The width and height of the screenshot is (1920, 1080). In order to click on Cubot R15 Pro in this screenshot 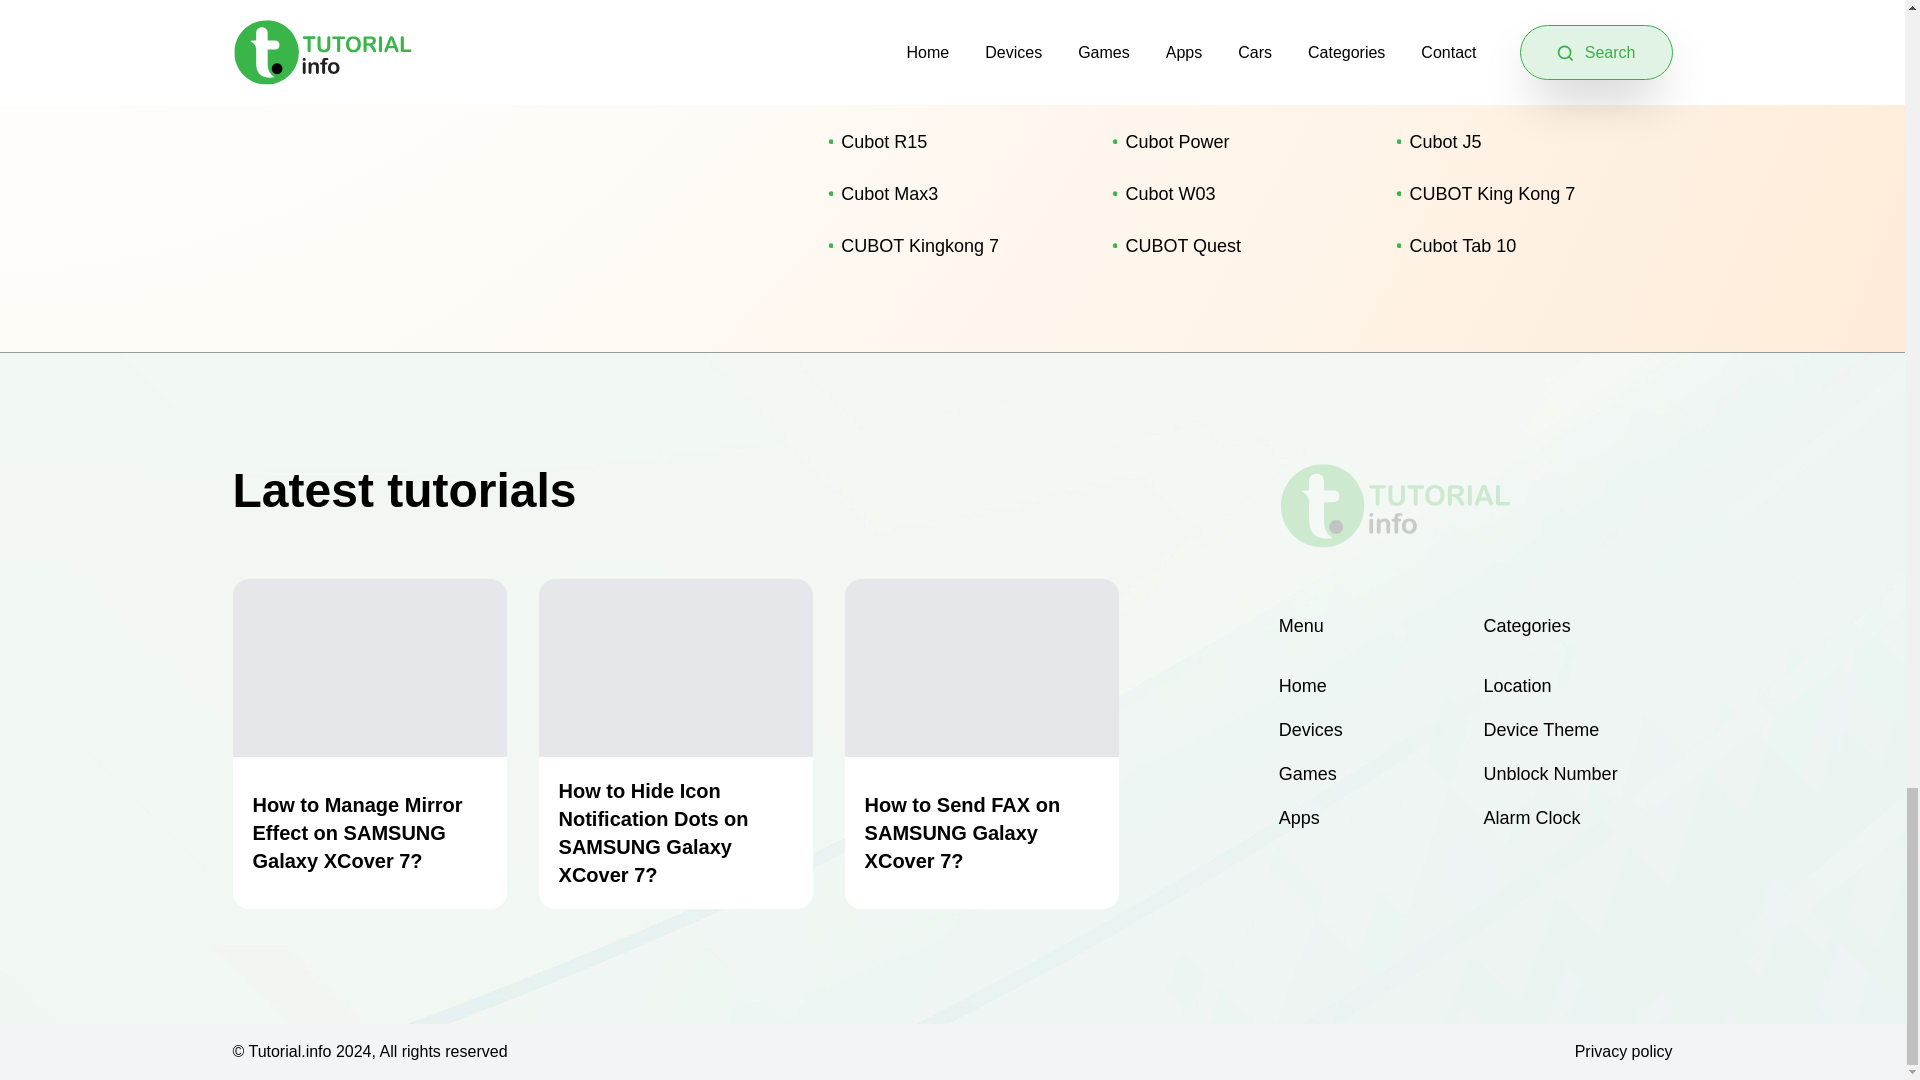, I will do `click(1238, 37)`.